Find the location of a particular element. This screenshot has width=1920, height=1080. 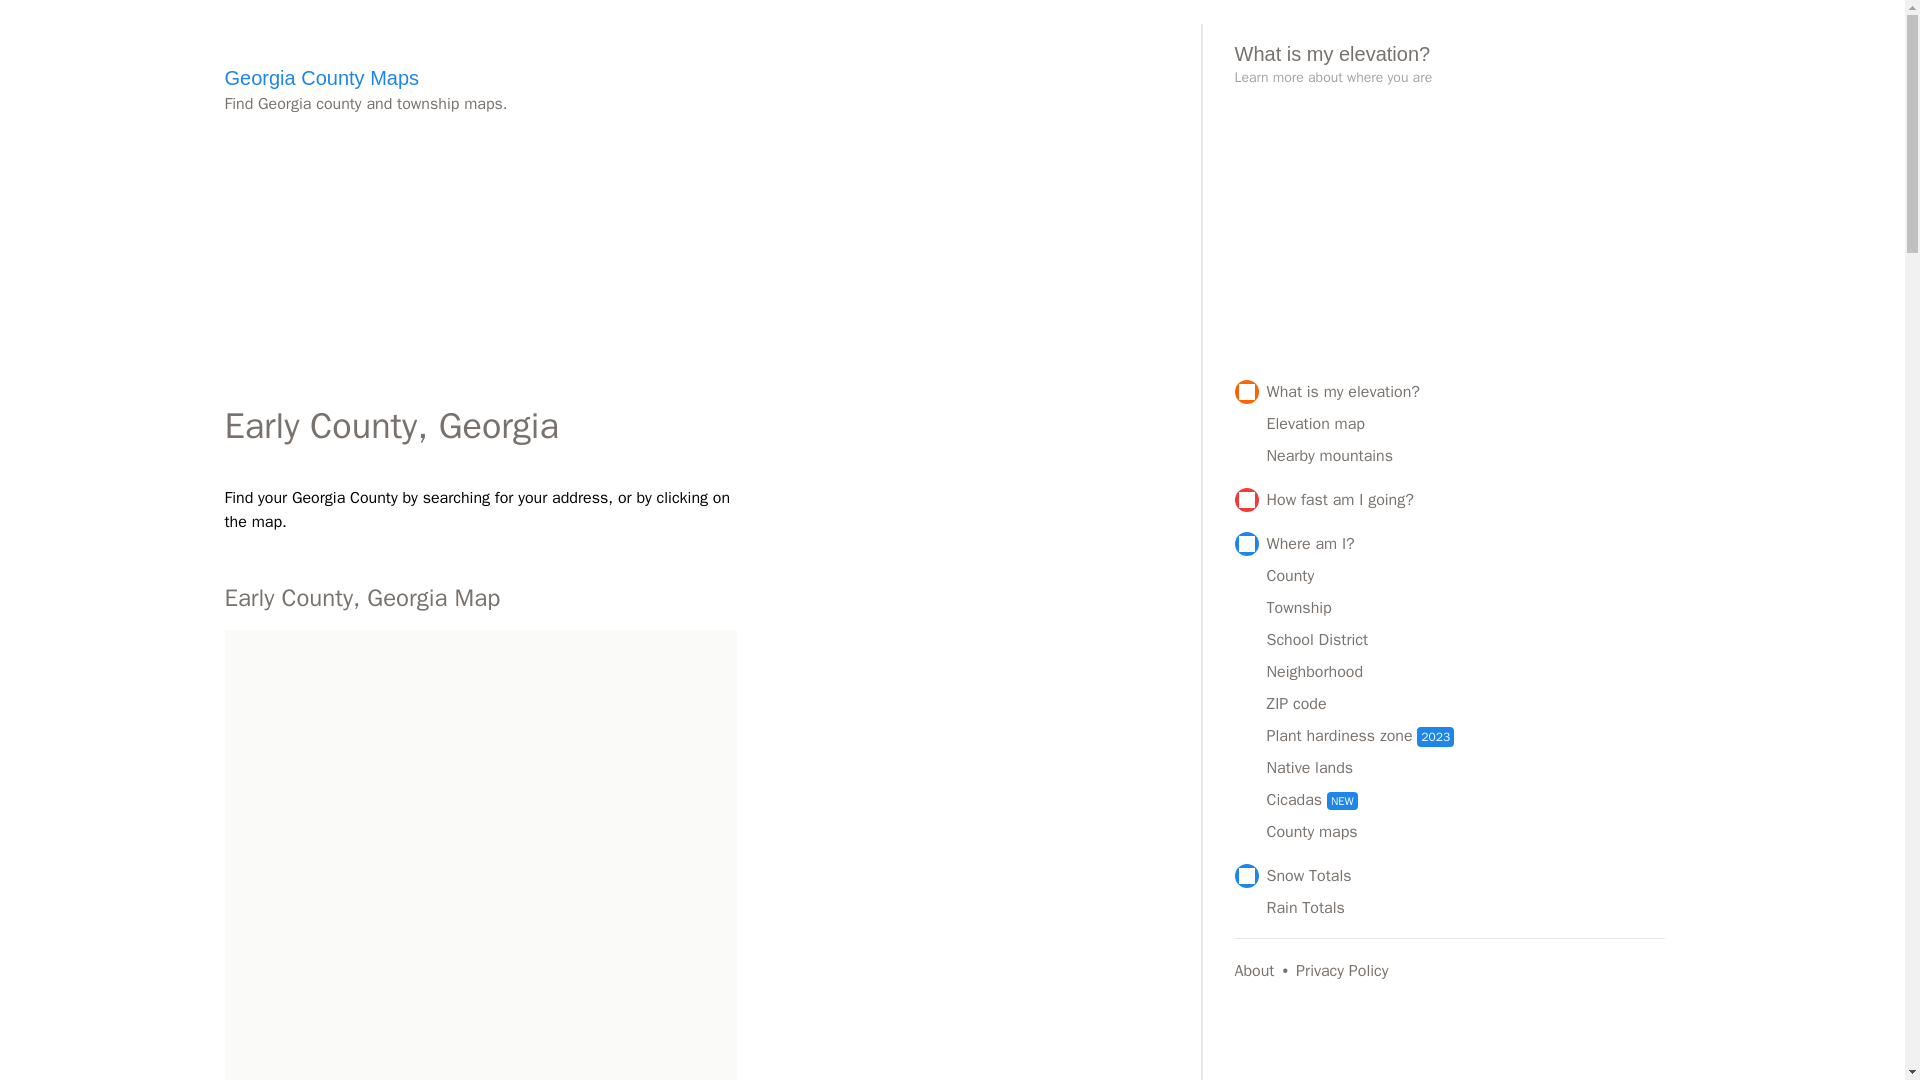

Native lands is located at coordinates (1466, 768).